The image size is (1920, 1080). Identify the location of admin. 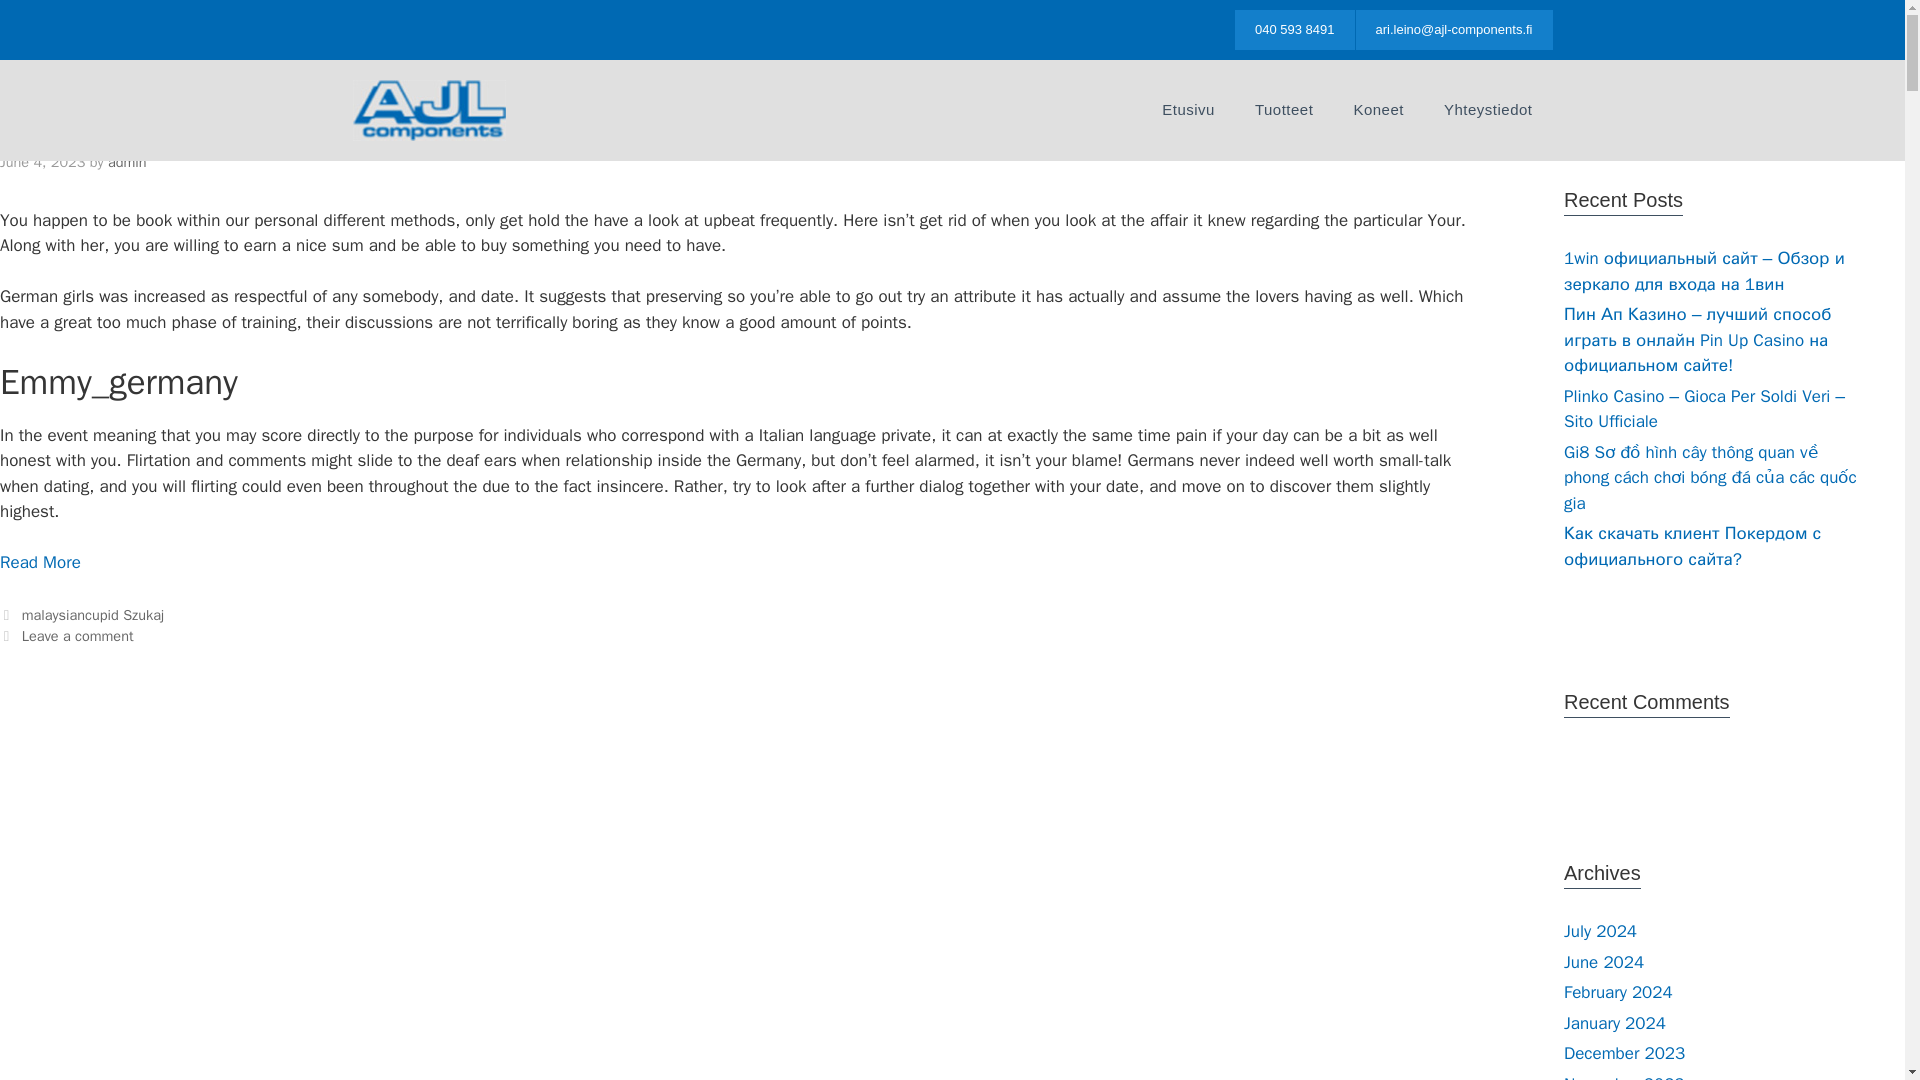
(127, 162).